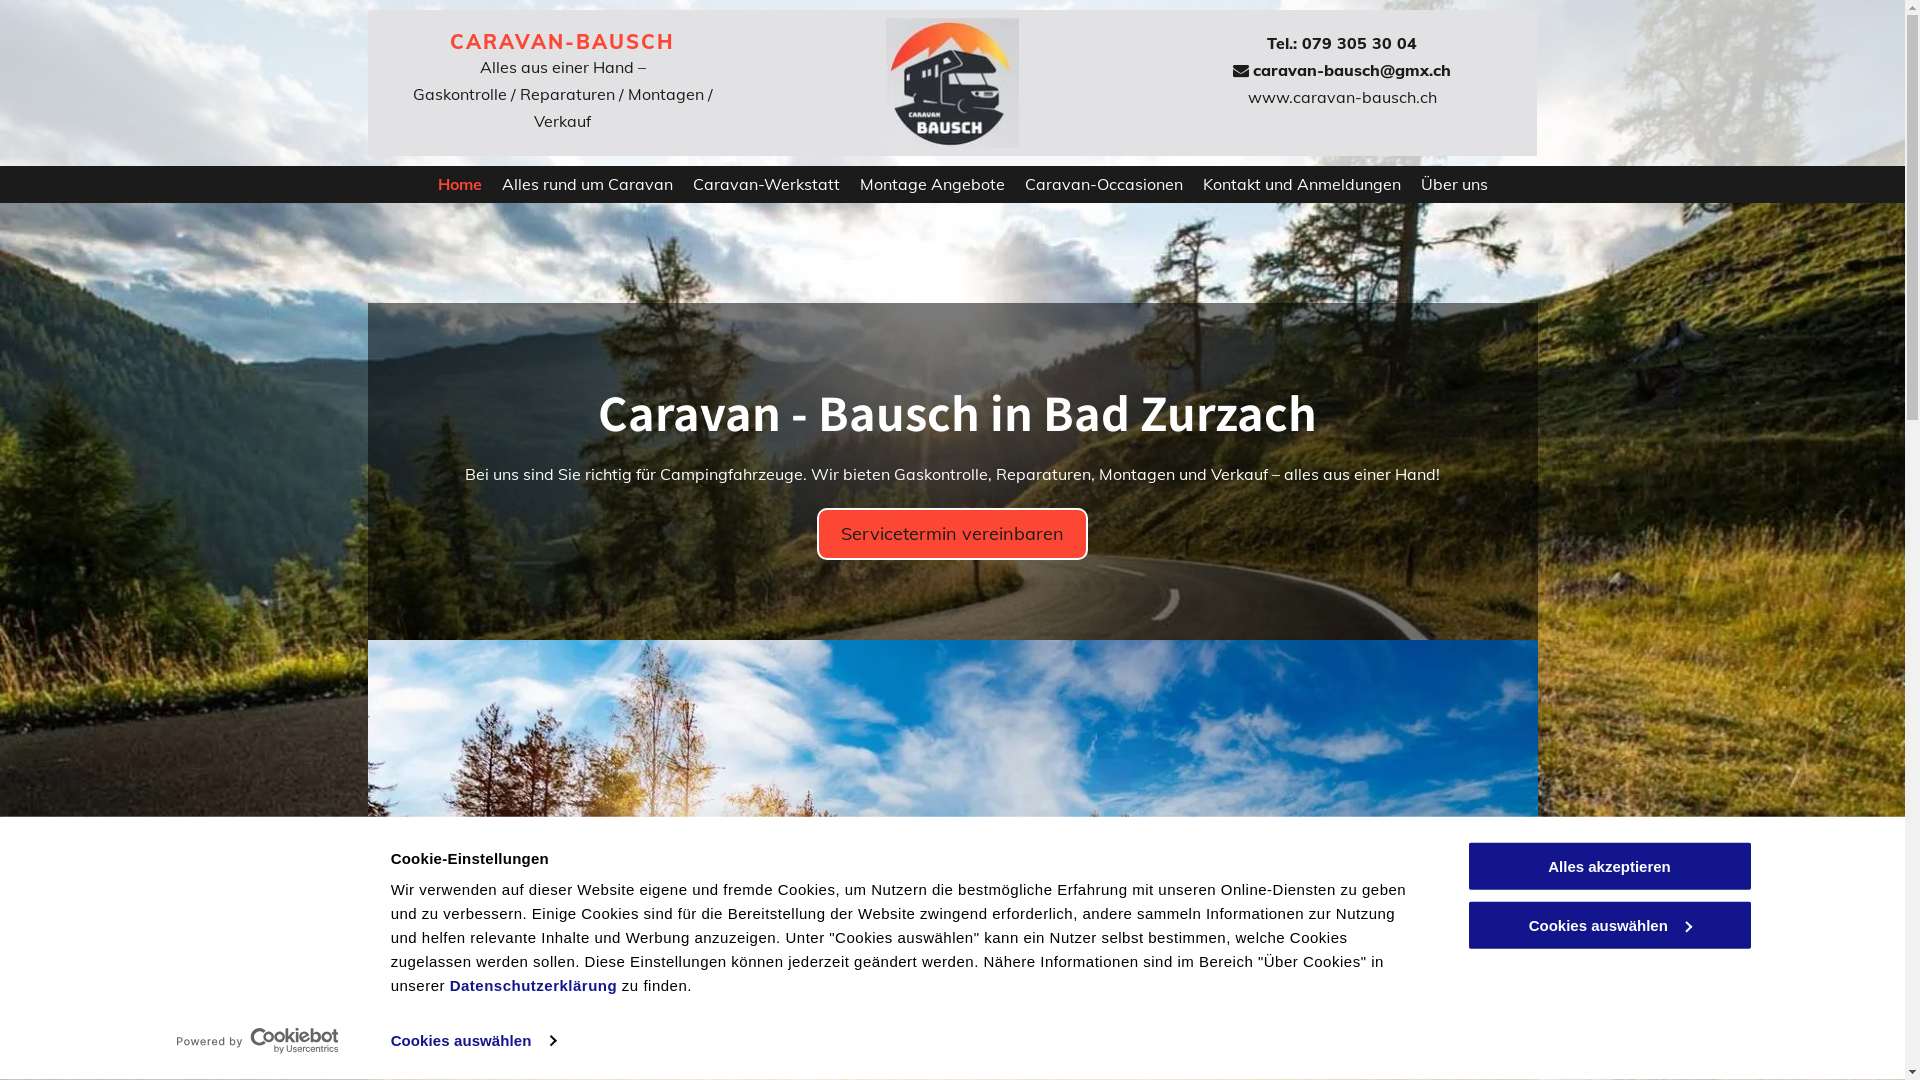  What do you see at coordinates (1609, 866) in the screenshot?
I see `Alles akzeptieren` at bounding box center [1609, 866].